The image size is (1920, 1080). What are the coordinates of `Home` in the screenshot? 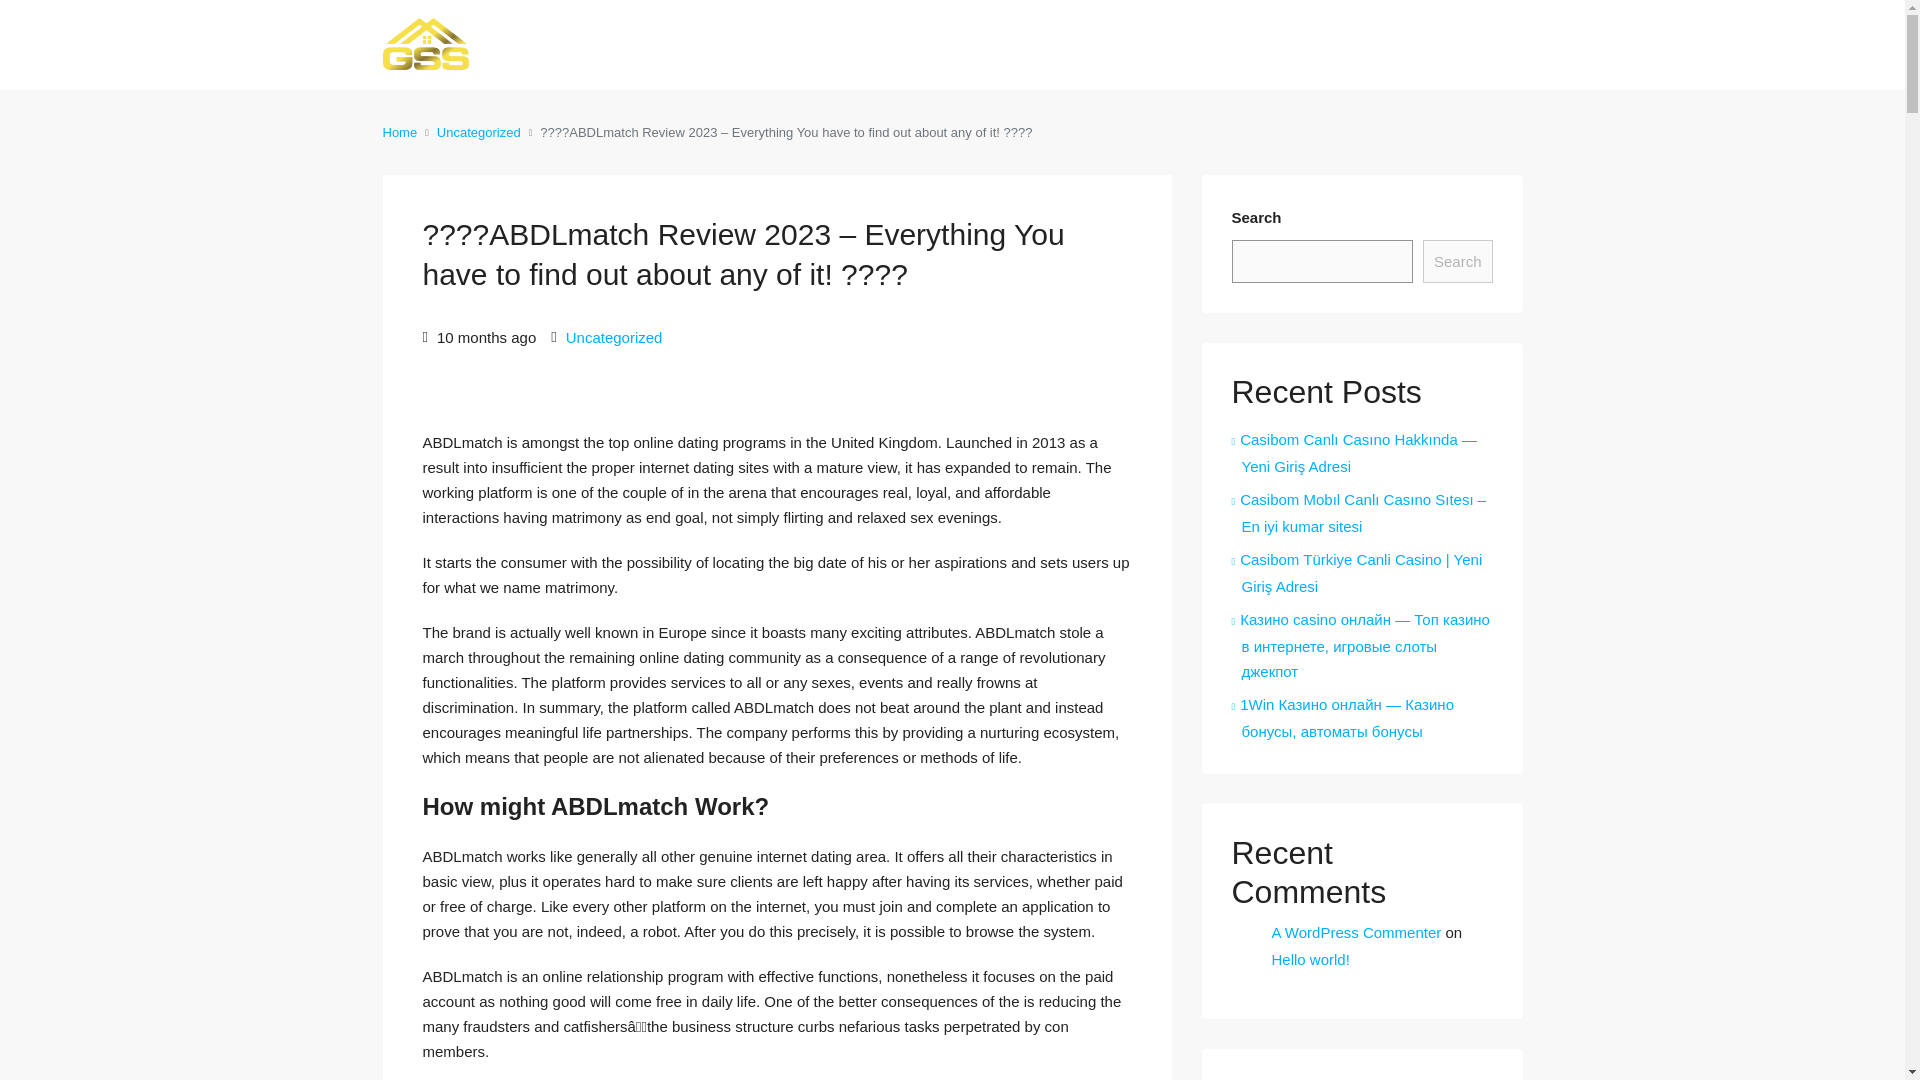 It's located at (399, 132).